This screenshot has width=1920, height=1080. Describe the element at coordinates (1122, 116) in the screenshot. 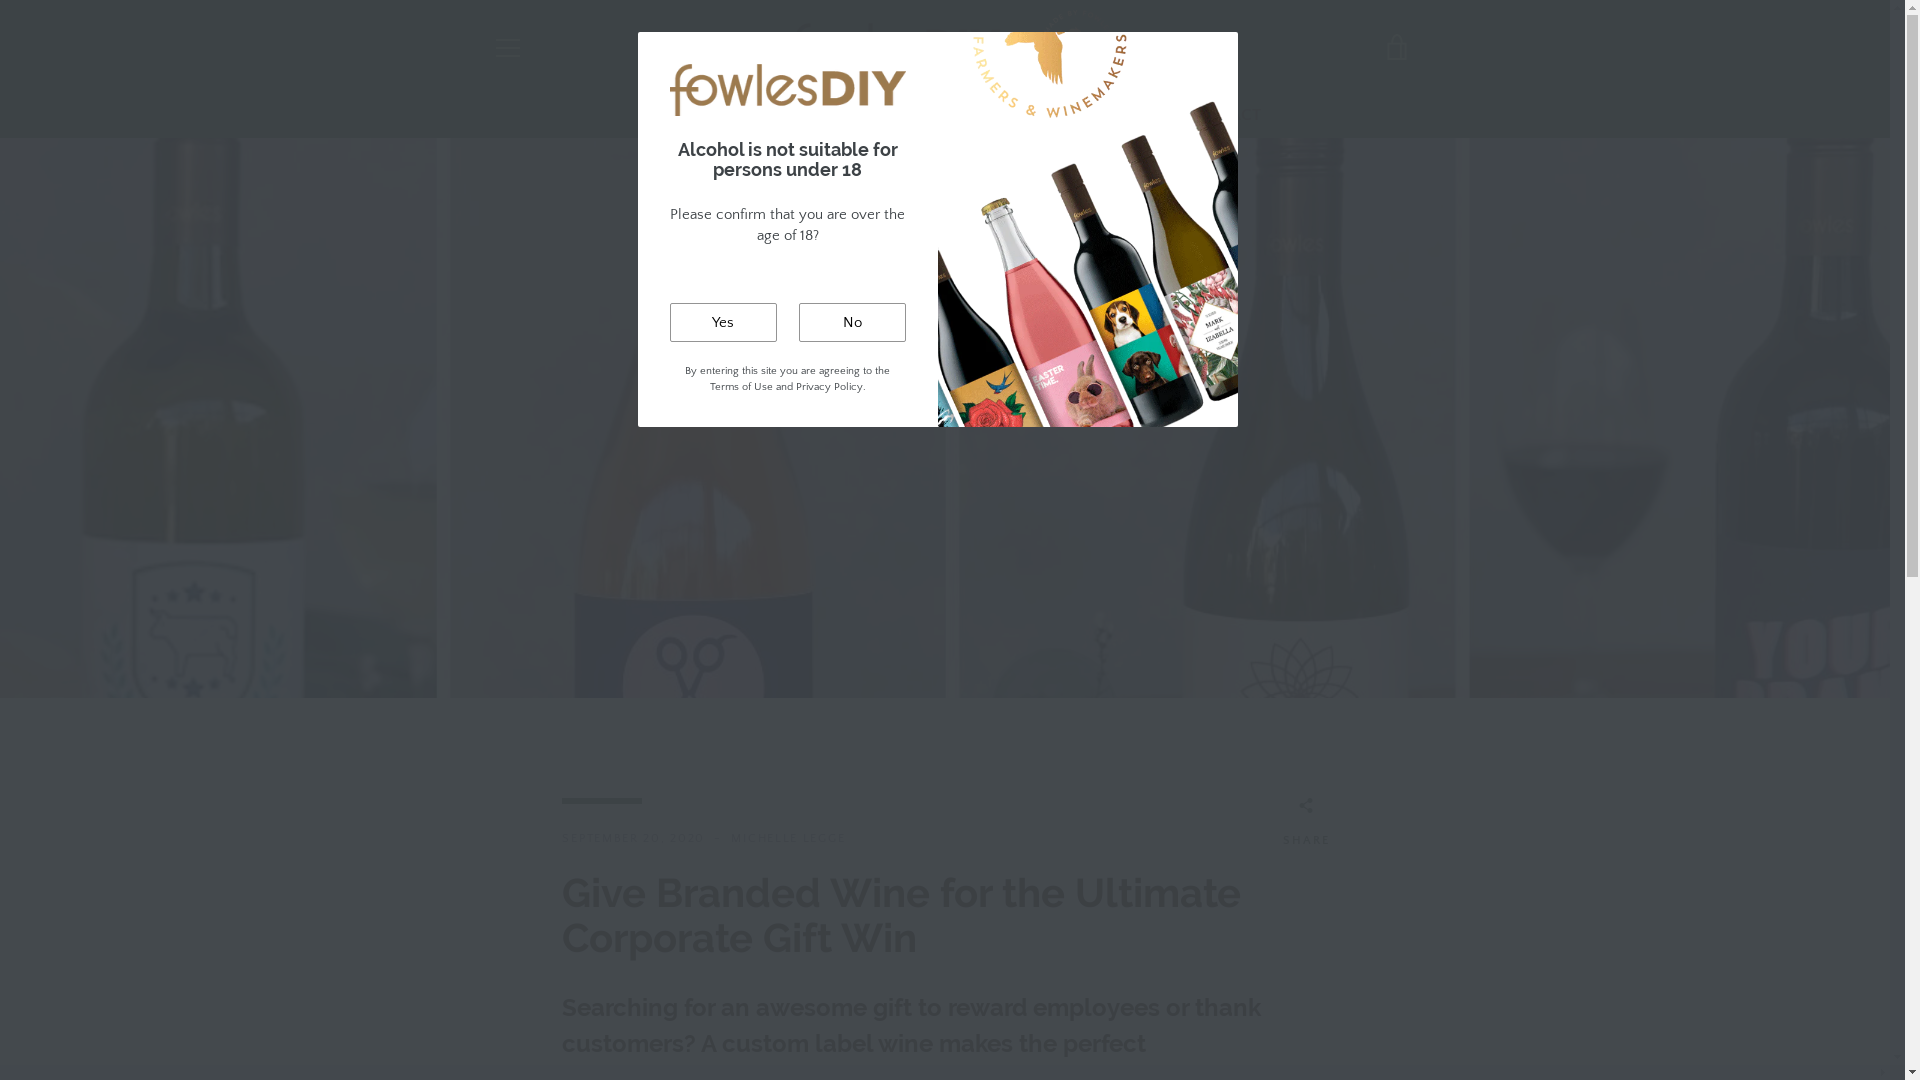

I see `THE WINE` at that location.